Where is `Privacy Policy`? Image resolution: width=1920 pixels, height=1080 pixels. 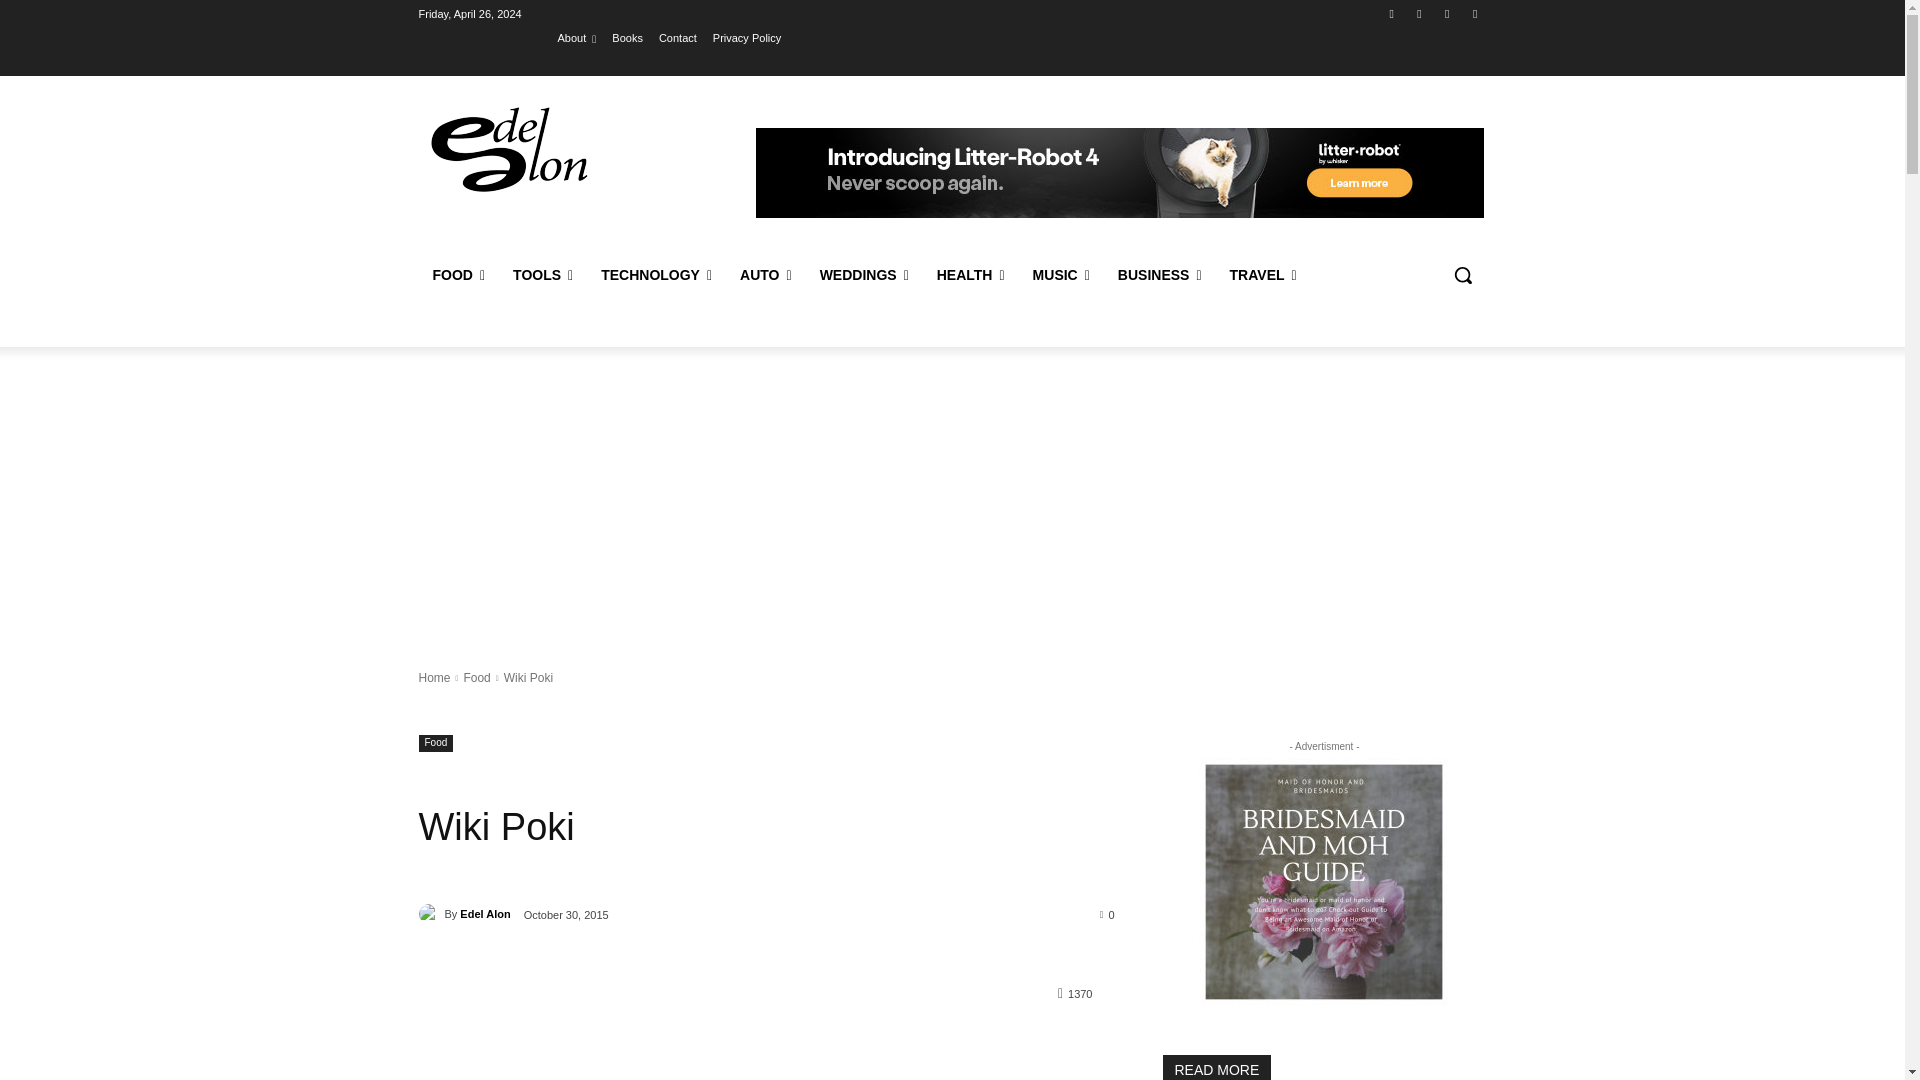
Privacy Policy is located at coordinates (746, 37).